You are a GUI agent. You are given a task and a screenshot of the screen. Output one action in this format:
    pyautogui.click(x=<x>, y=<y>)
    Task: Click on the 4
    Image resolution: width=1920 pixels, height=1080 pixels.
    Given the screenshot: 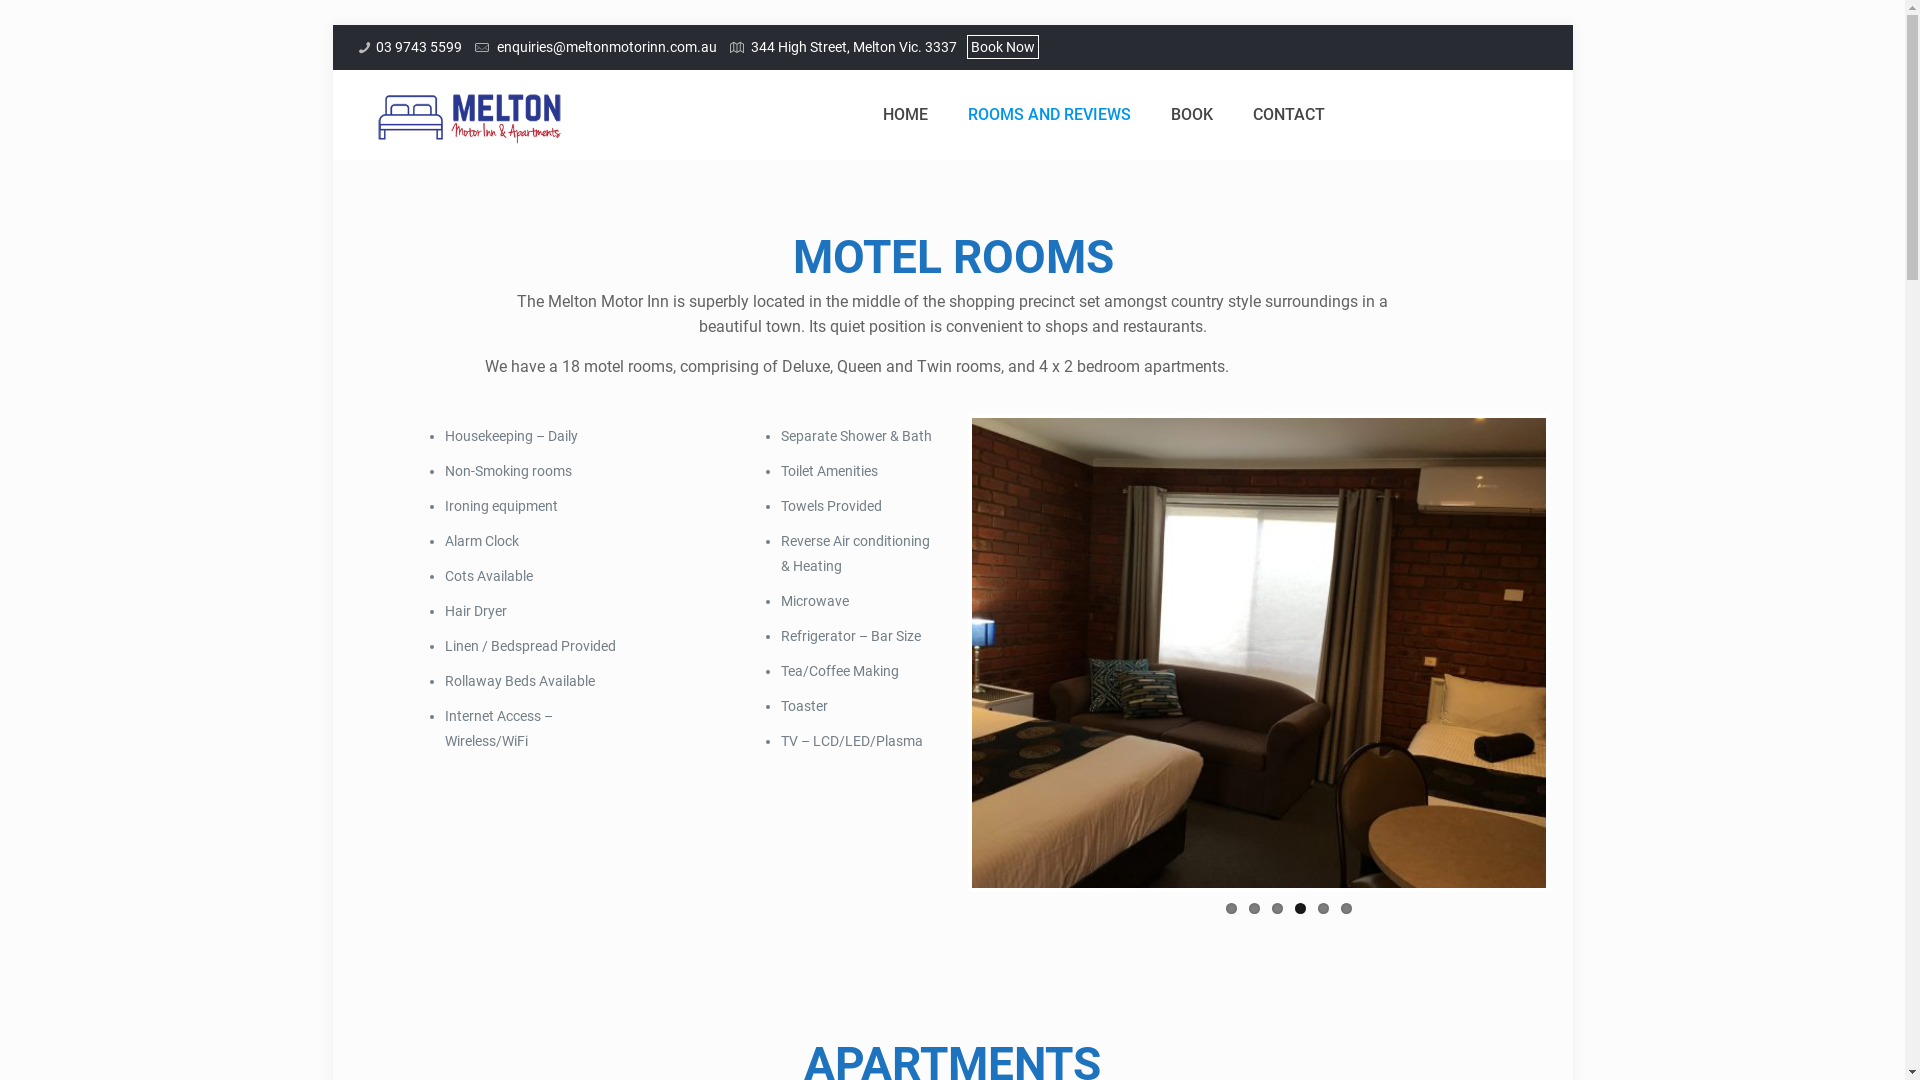 What is the action you would take?
    pyautogui.click(x=1300, y=908)
    